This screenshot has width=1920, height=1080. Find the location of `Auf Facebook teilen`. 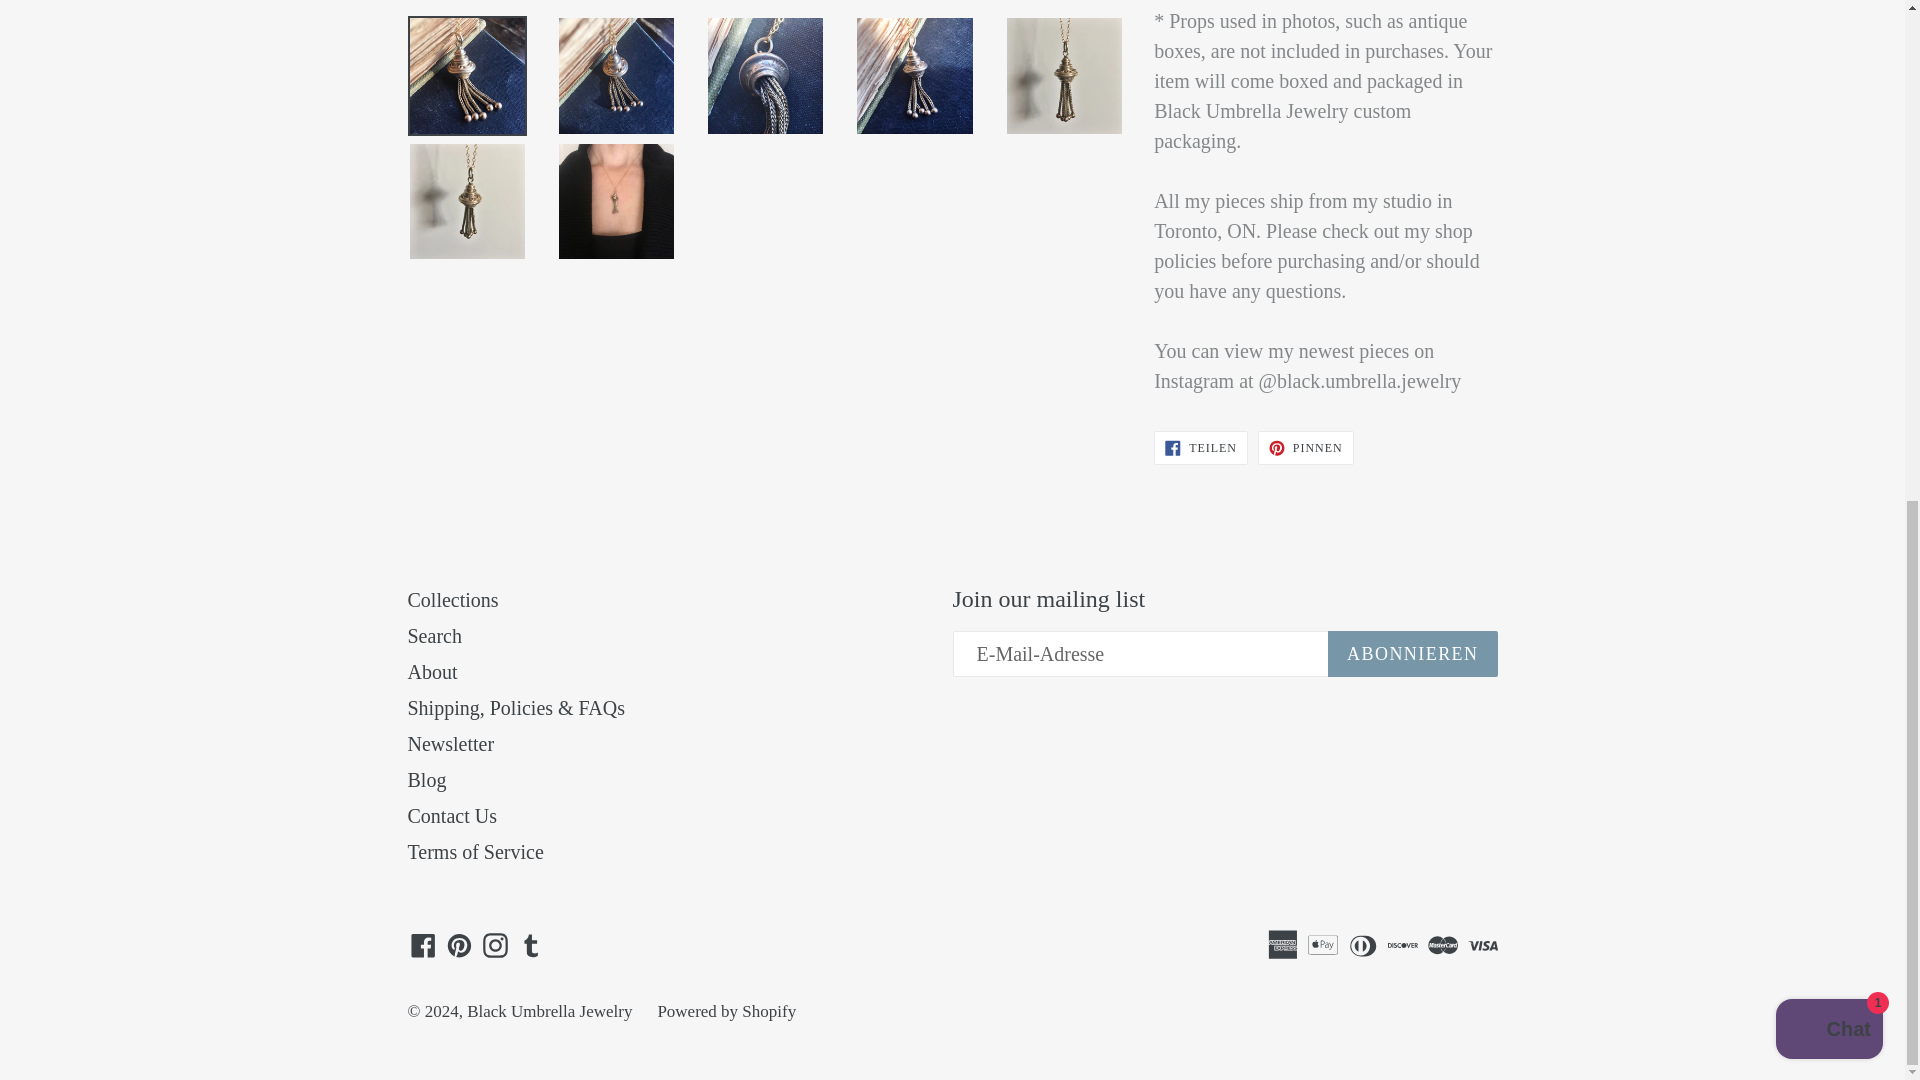

Auf Facebook teilen is located at coordinates (1200, 448).